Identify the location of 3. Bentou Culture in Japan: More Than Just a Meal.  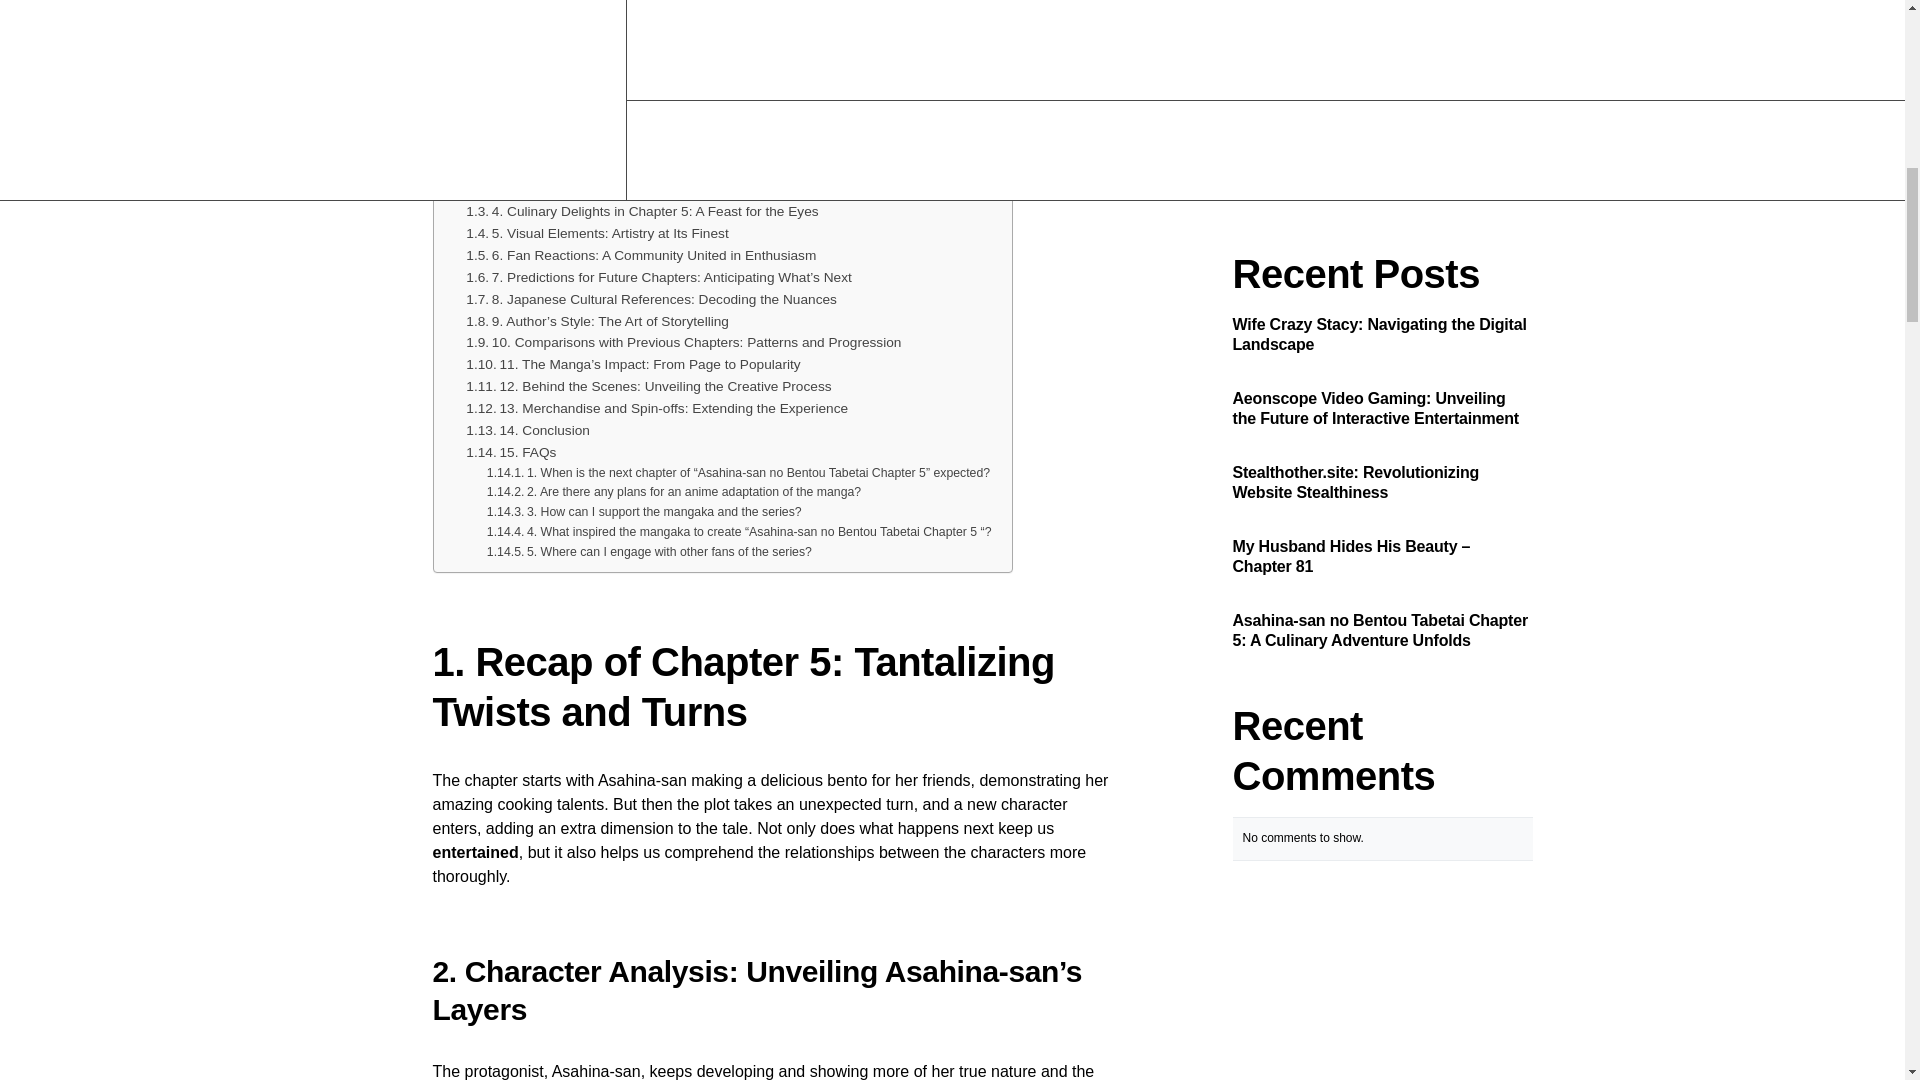
(633, 190).